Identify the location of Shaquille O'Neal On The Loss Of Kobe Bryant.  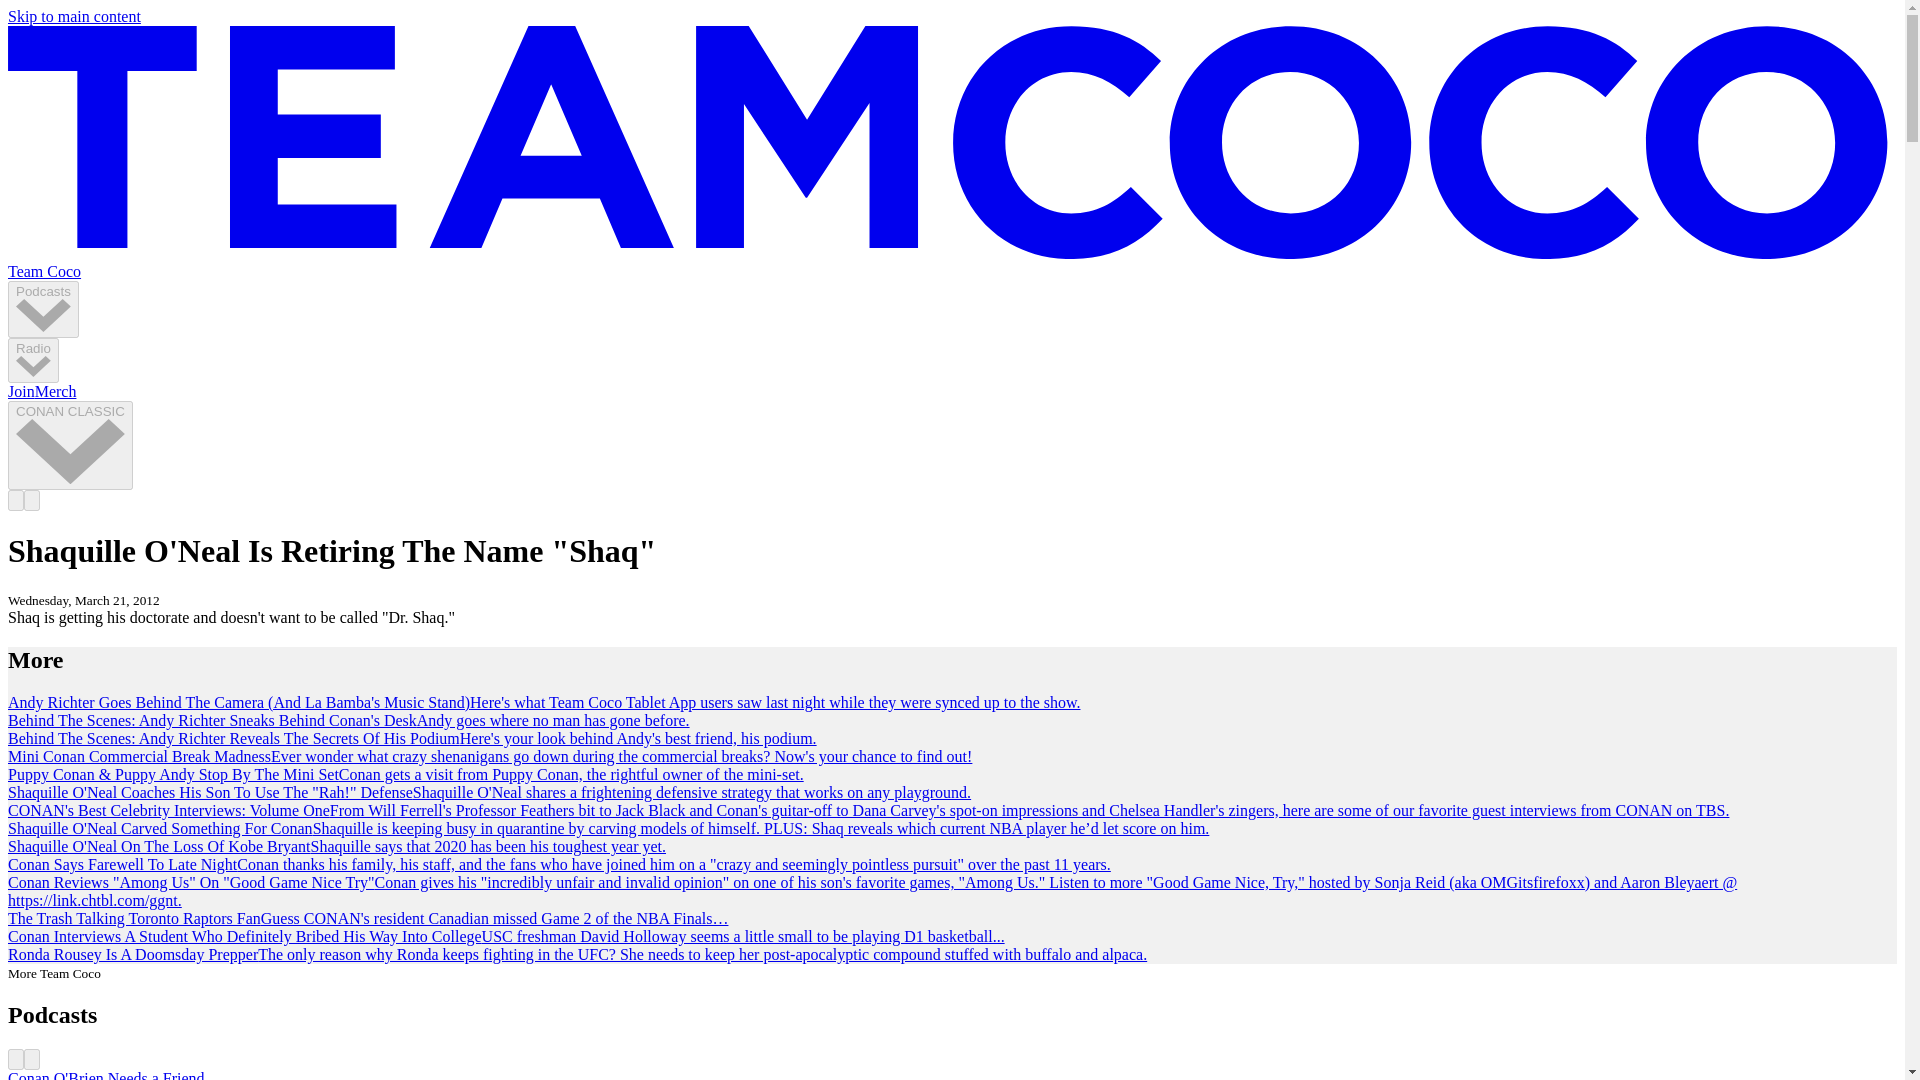
(159, 846).